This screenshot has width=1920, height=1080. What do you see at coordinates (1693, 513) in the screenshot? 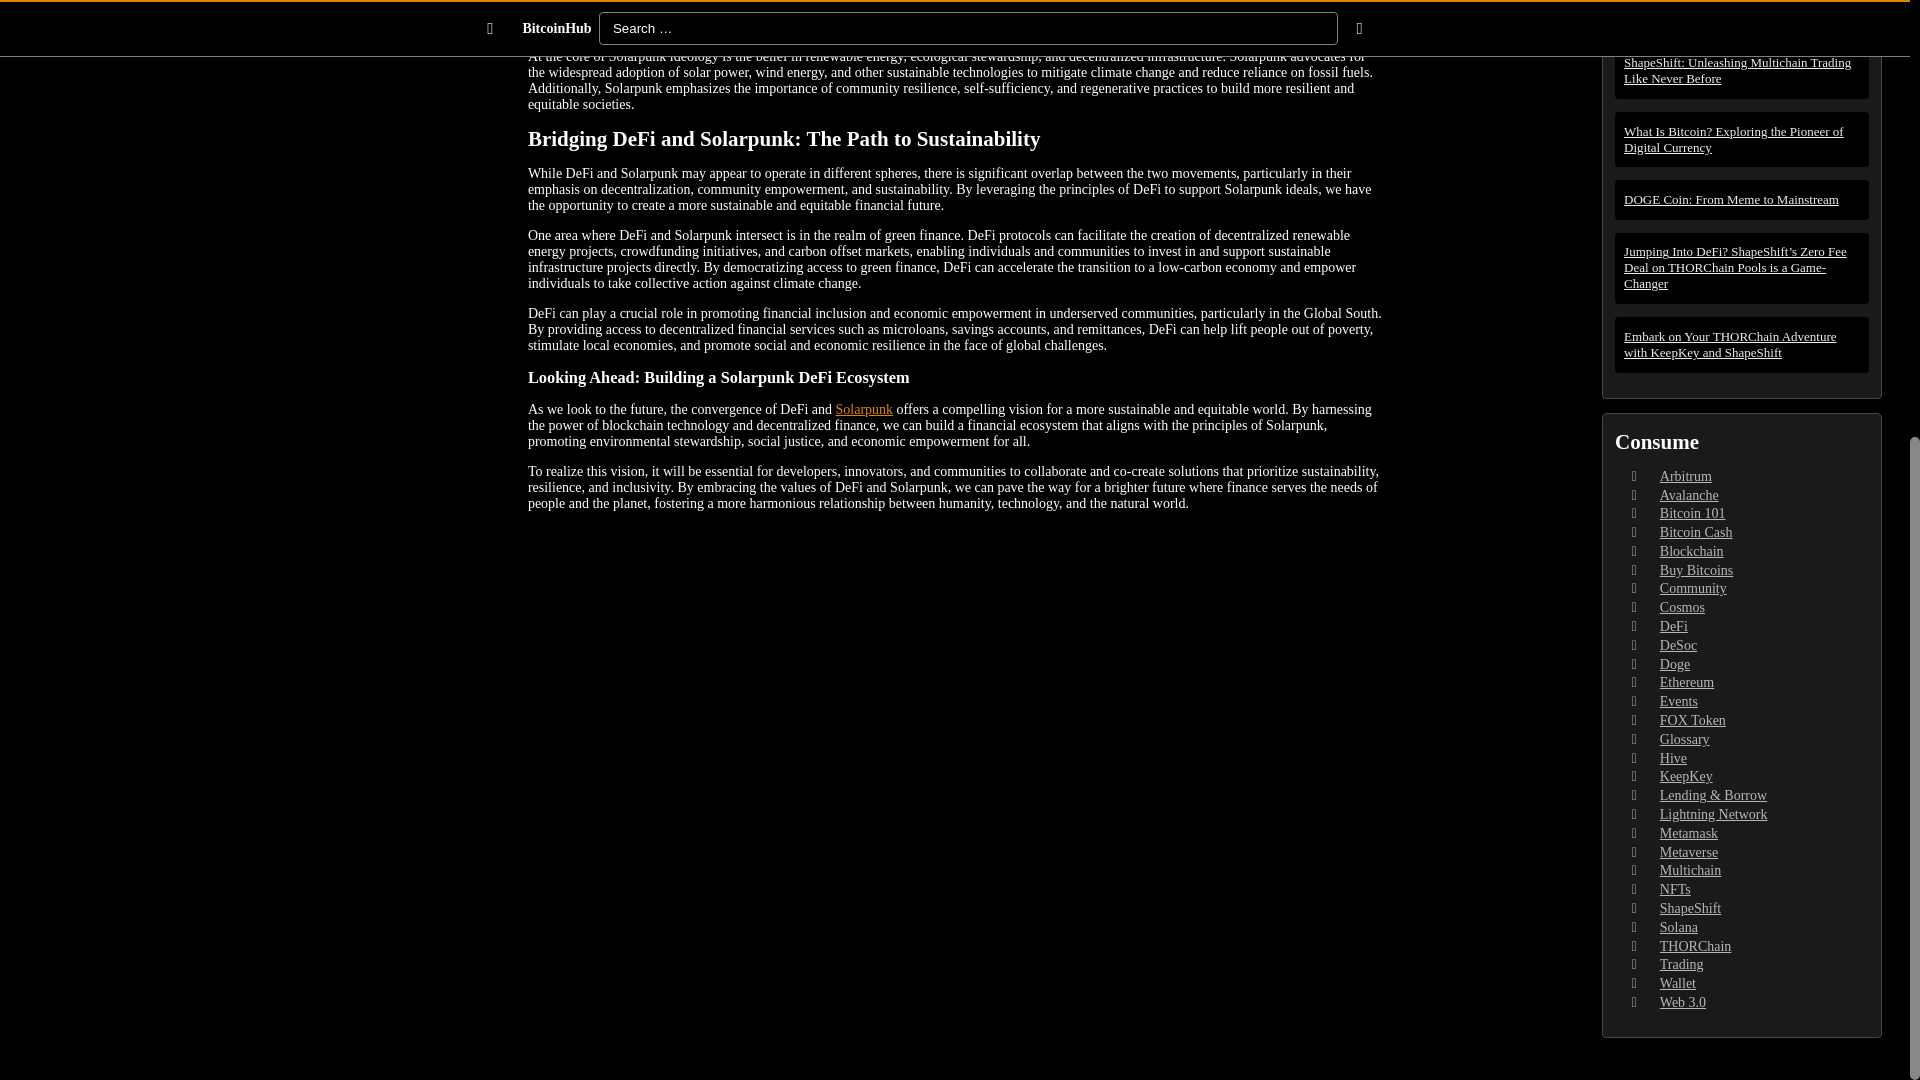
I see `Bitcoin 101` at bounding box center [1693, 513].